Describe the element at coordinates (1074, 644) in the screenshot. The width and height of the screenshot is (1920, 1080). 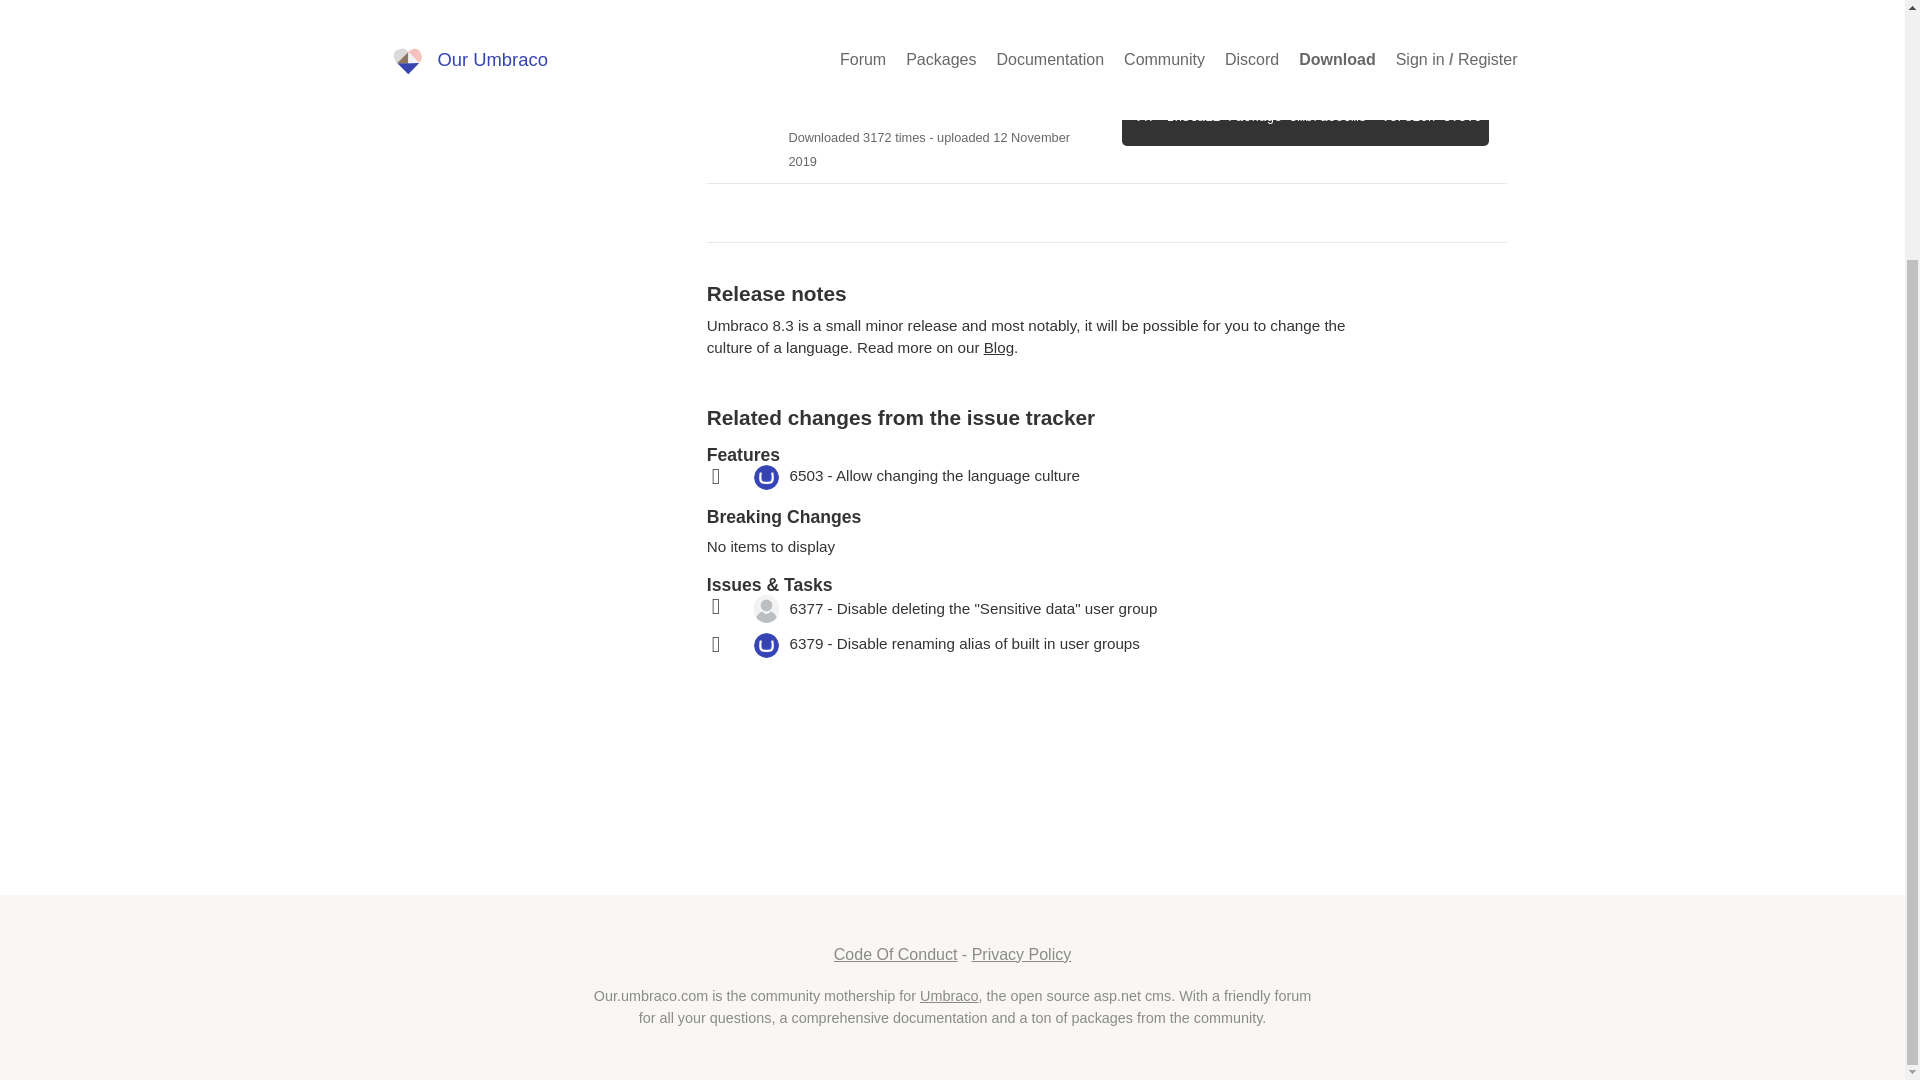
I see `fixed` at that location.